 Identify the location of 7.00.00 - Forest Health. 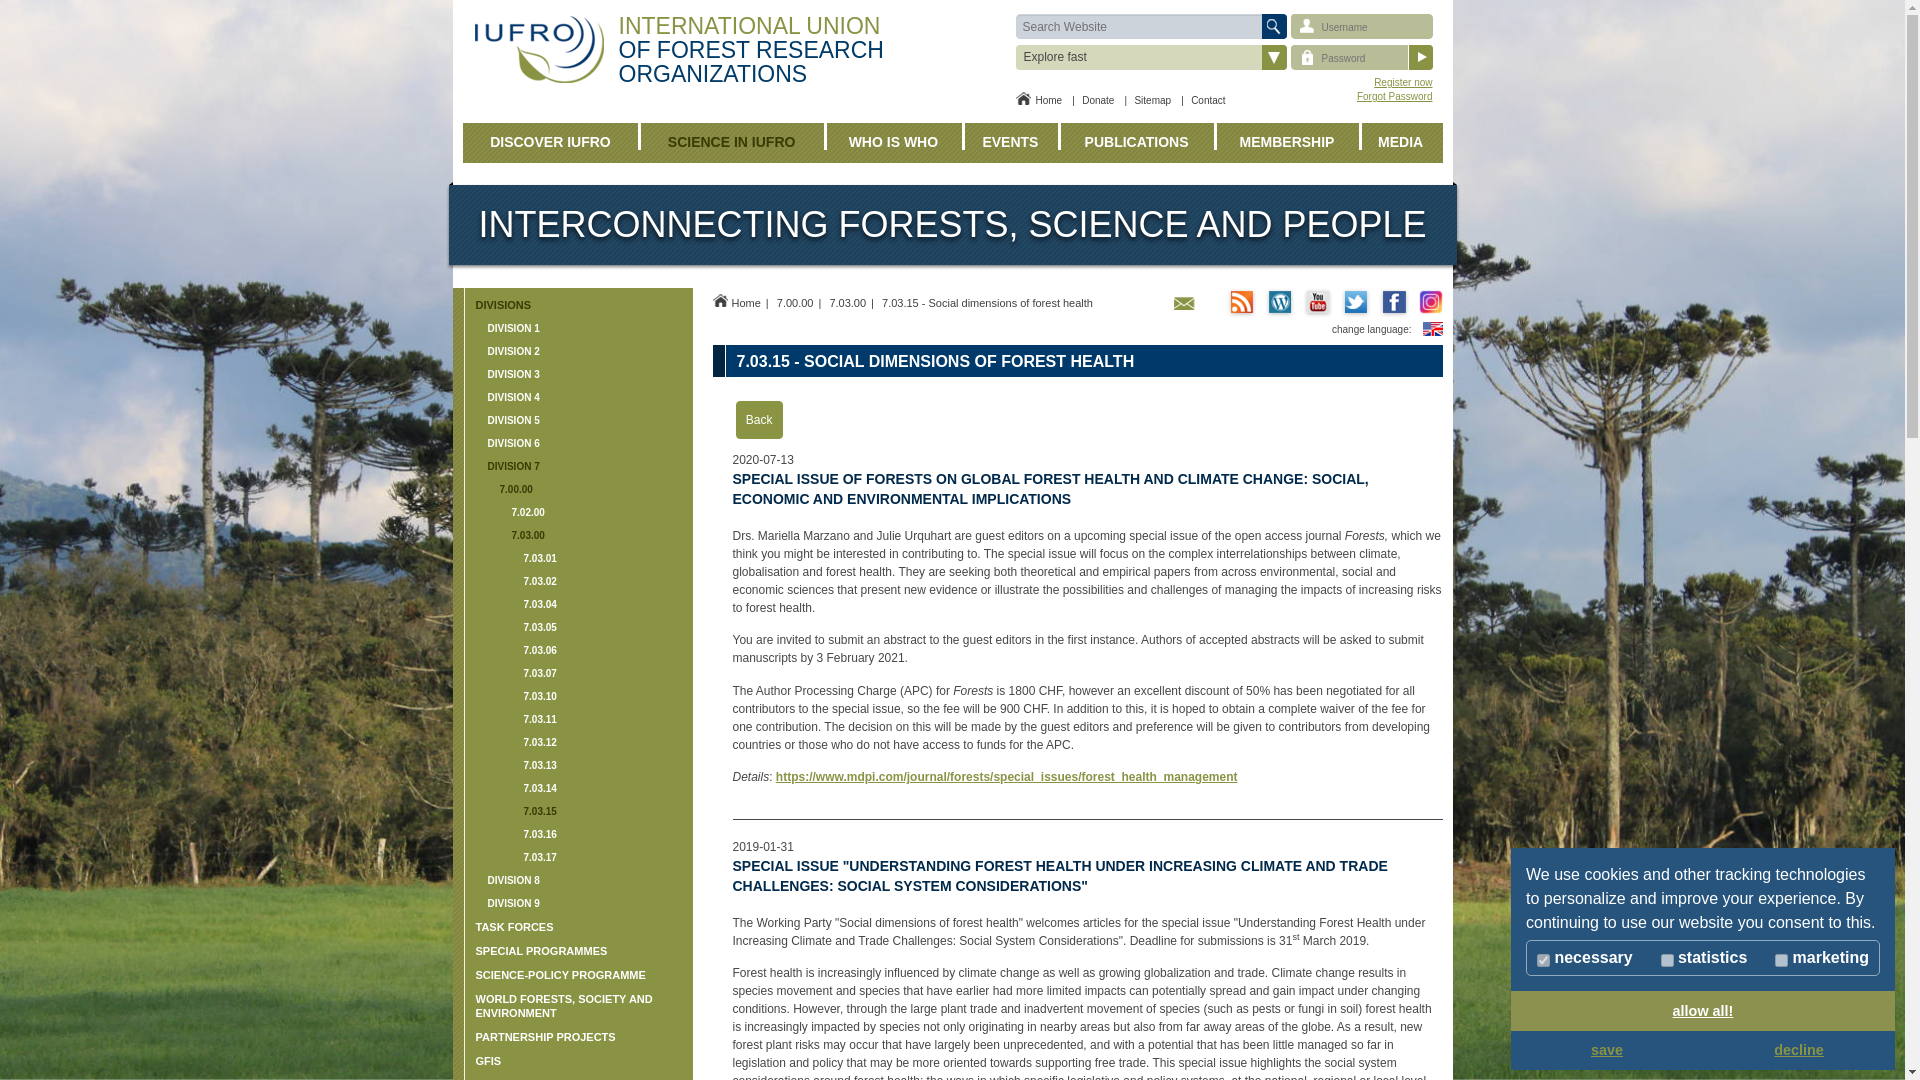
(796, 302).